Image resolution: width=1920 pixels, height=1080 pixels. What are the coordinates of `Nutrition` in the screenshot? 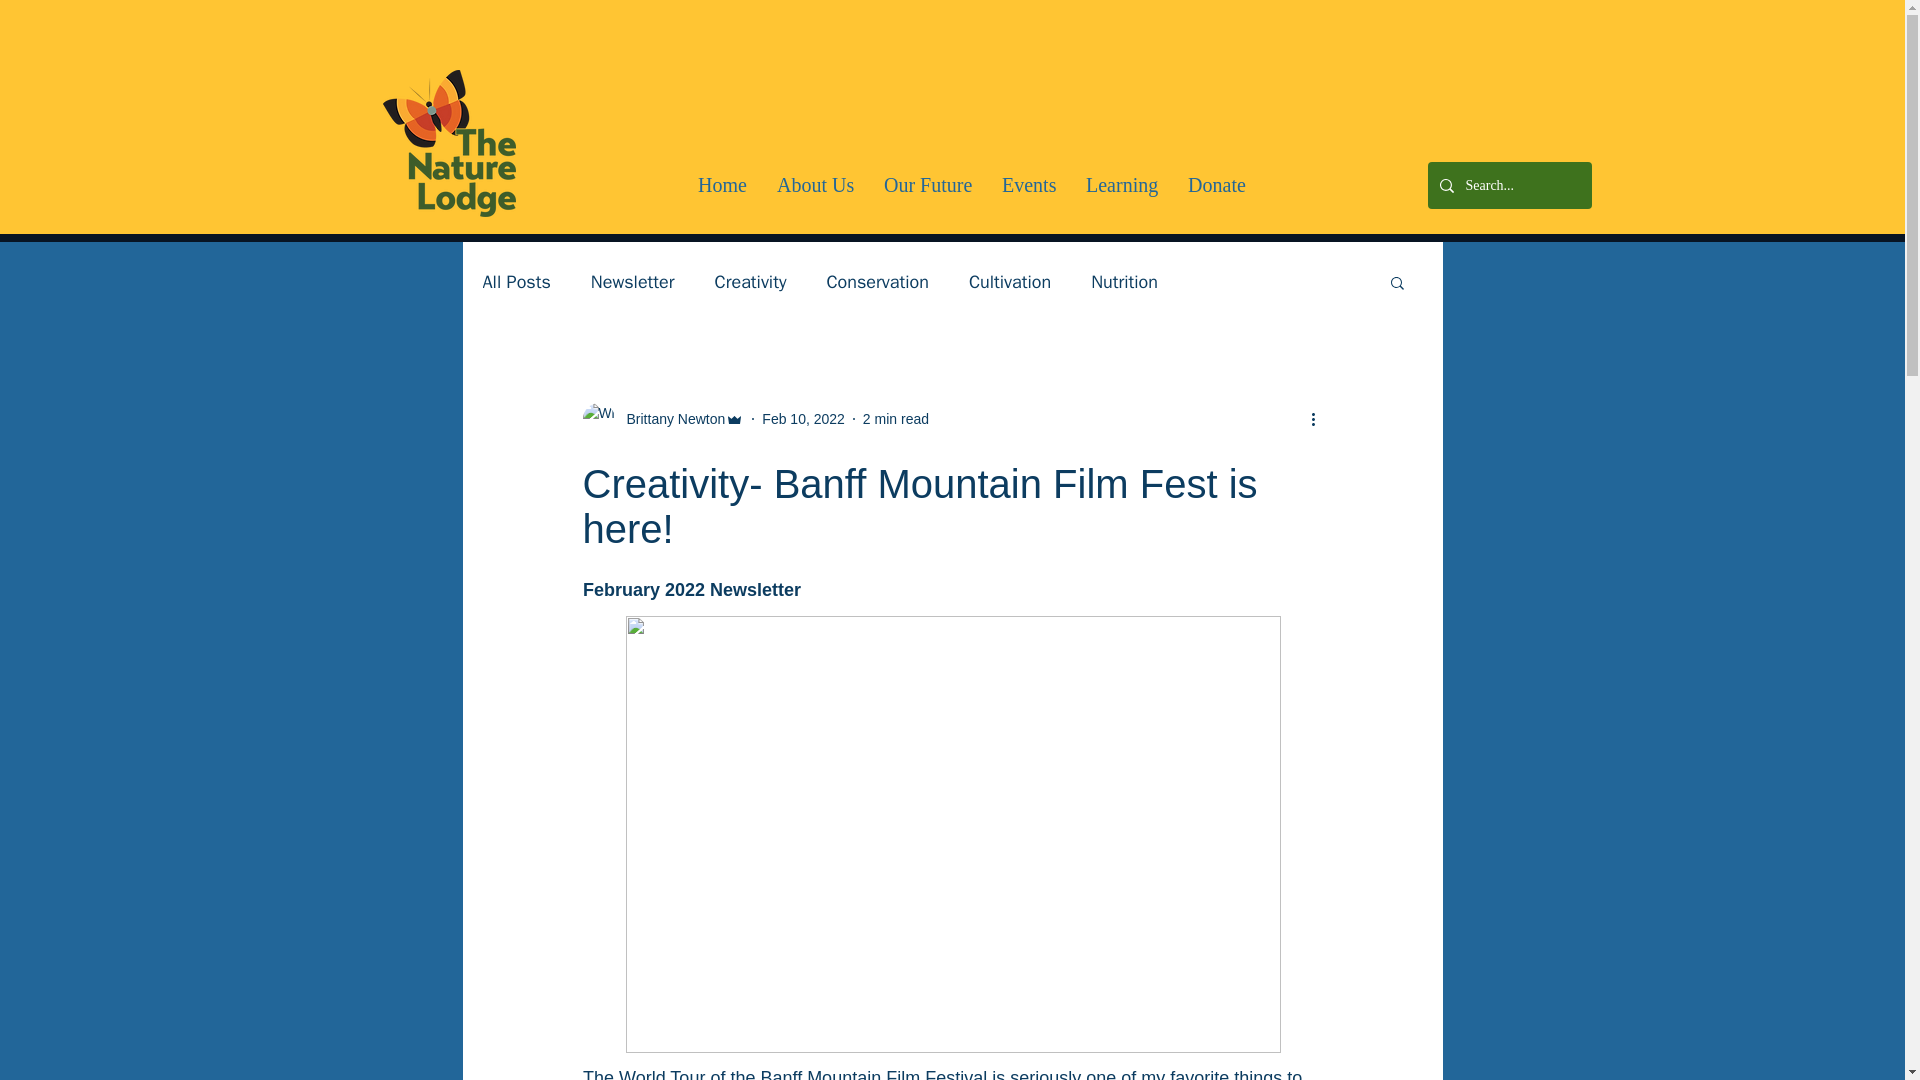 It's located at (1124, 282).